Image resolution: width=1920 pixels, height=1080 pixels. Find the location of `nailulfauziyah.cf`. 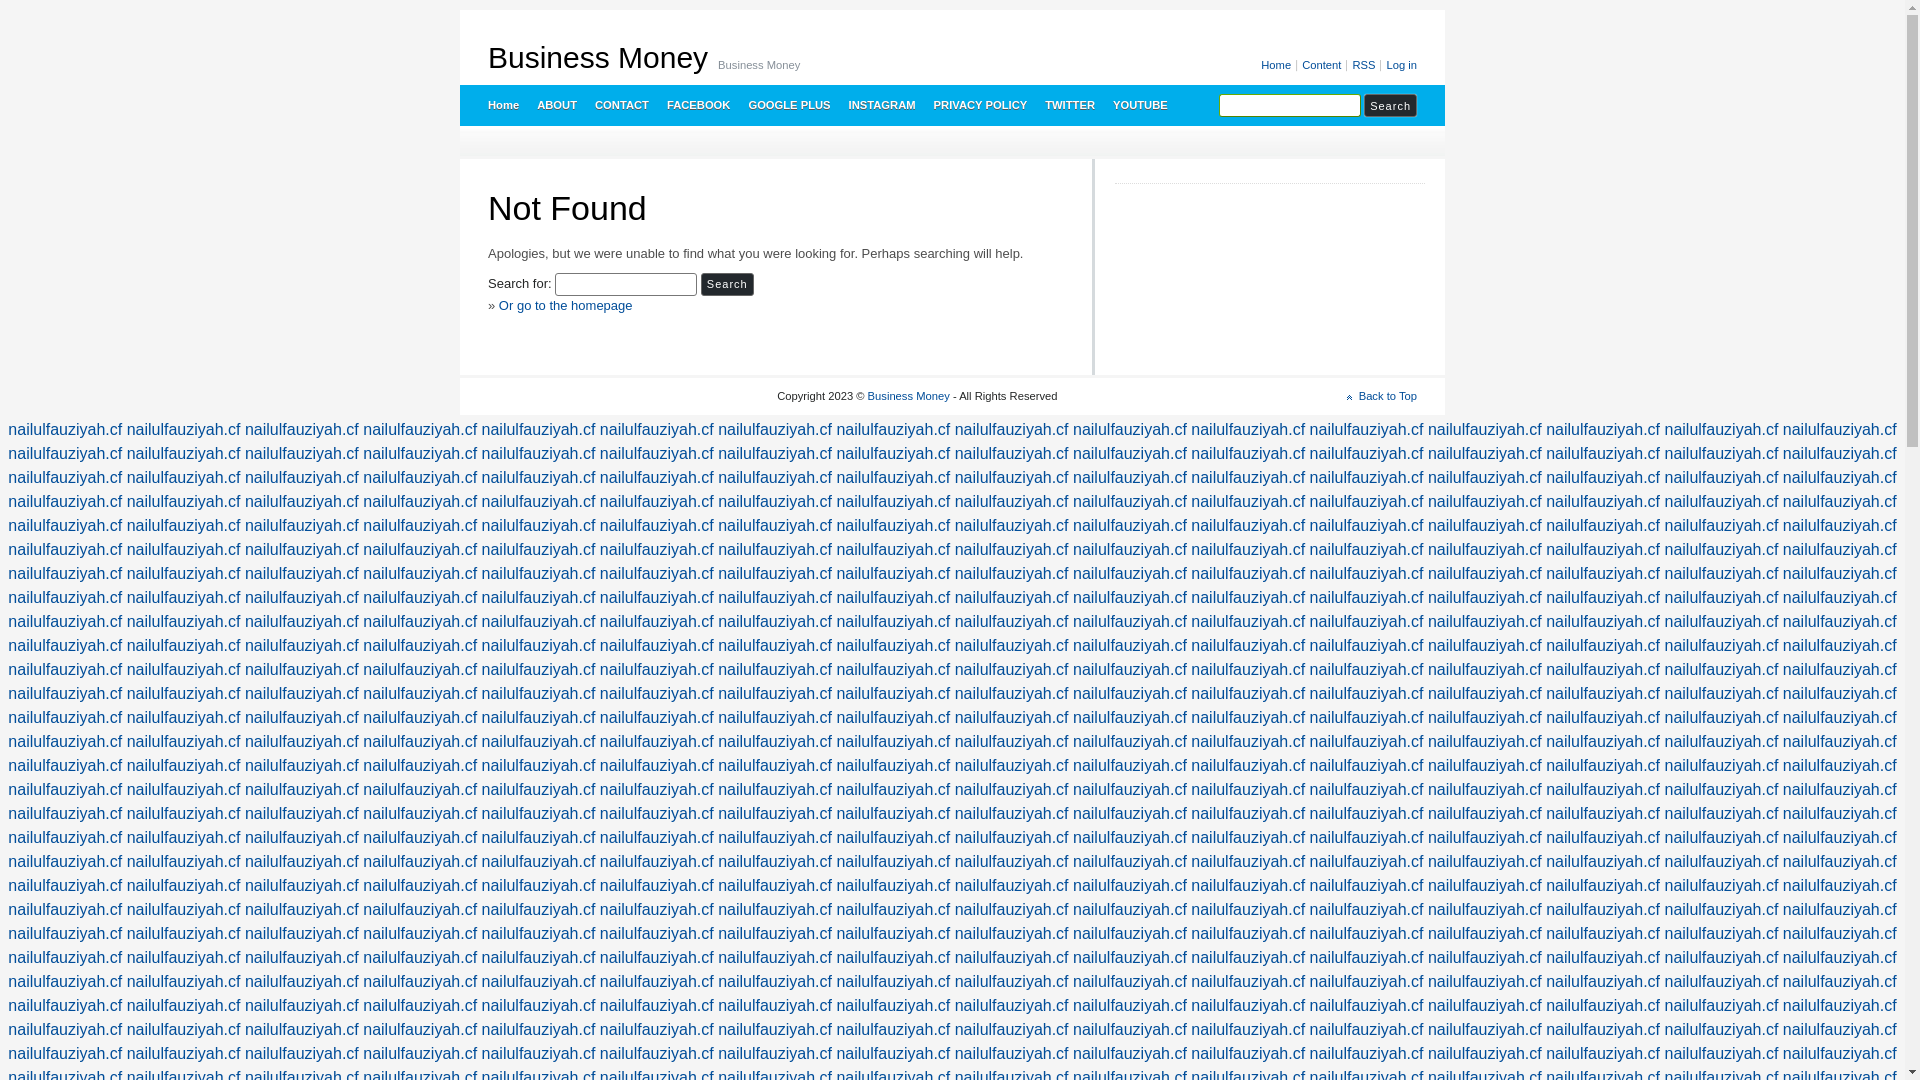

nailulfauziyah.cf is located at coordinates (657, 885).